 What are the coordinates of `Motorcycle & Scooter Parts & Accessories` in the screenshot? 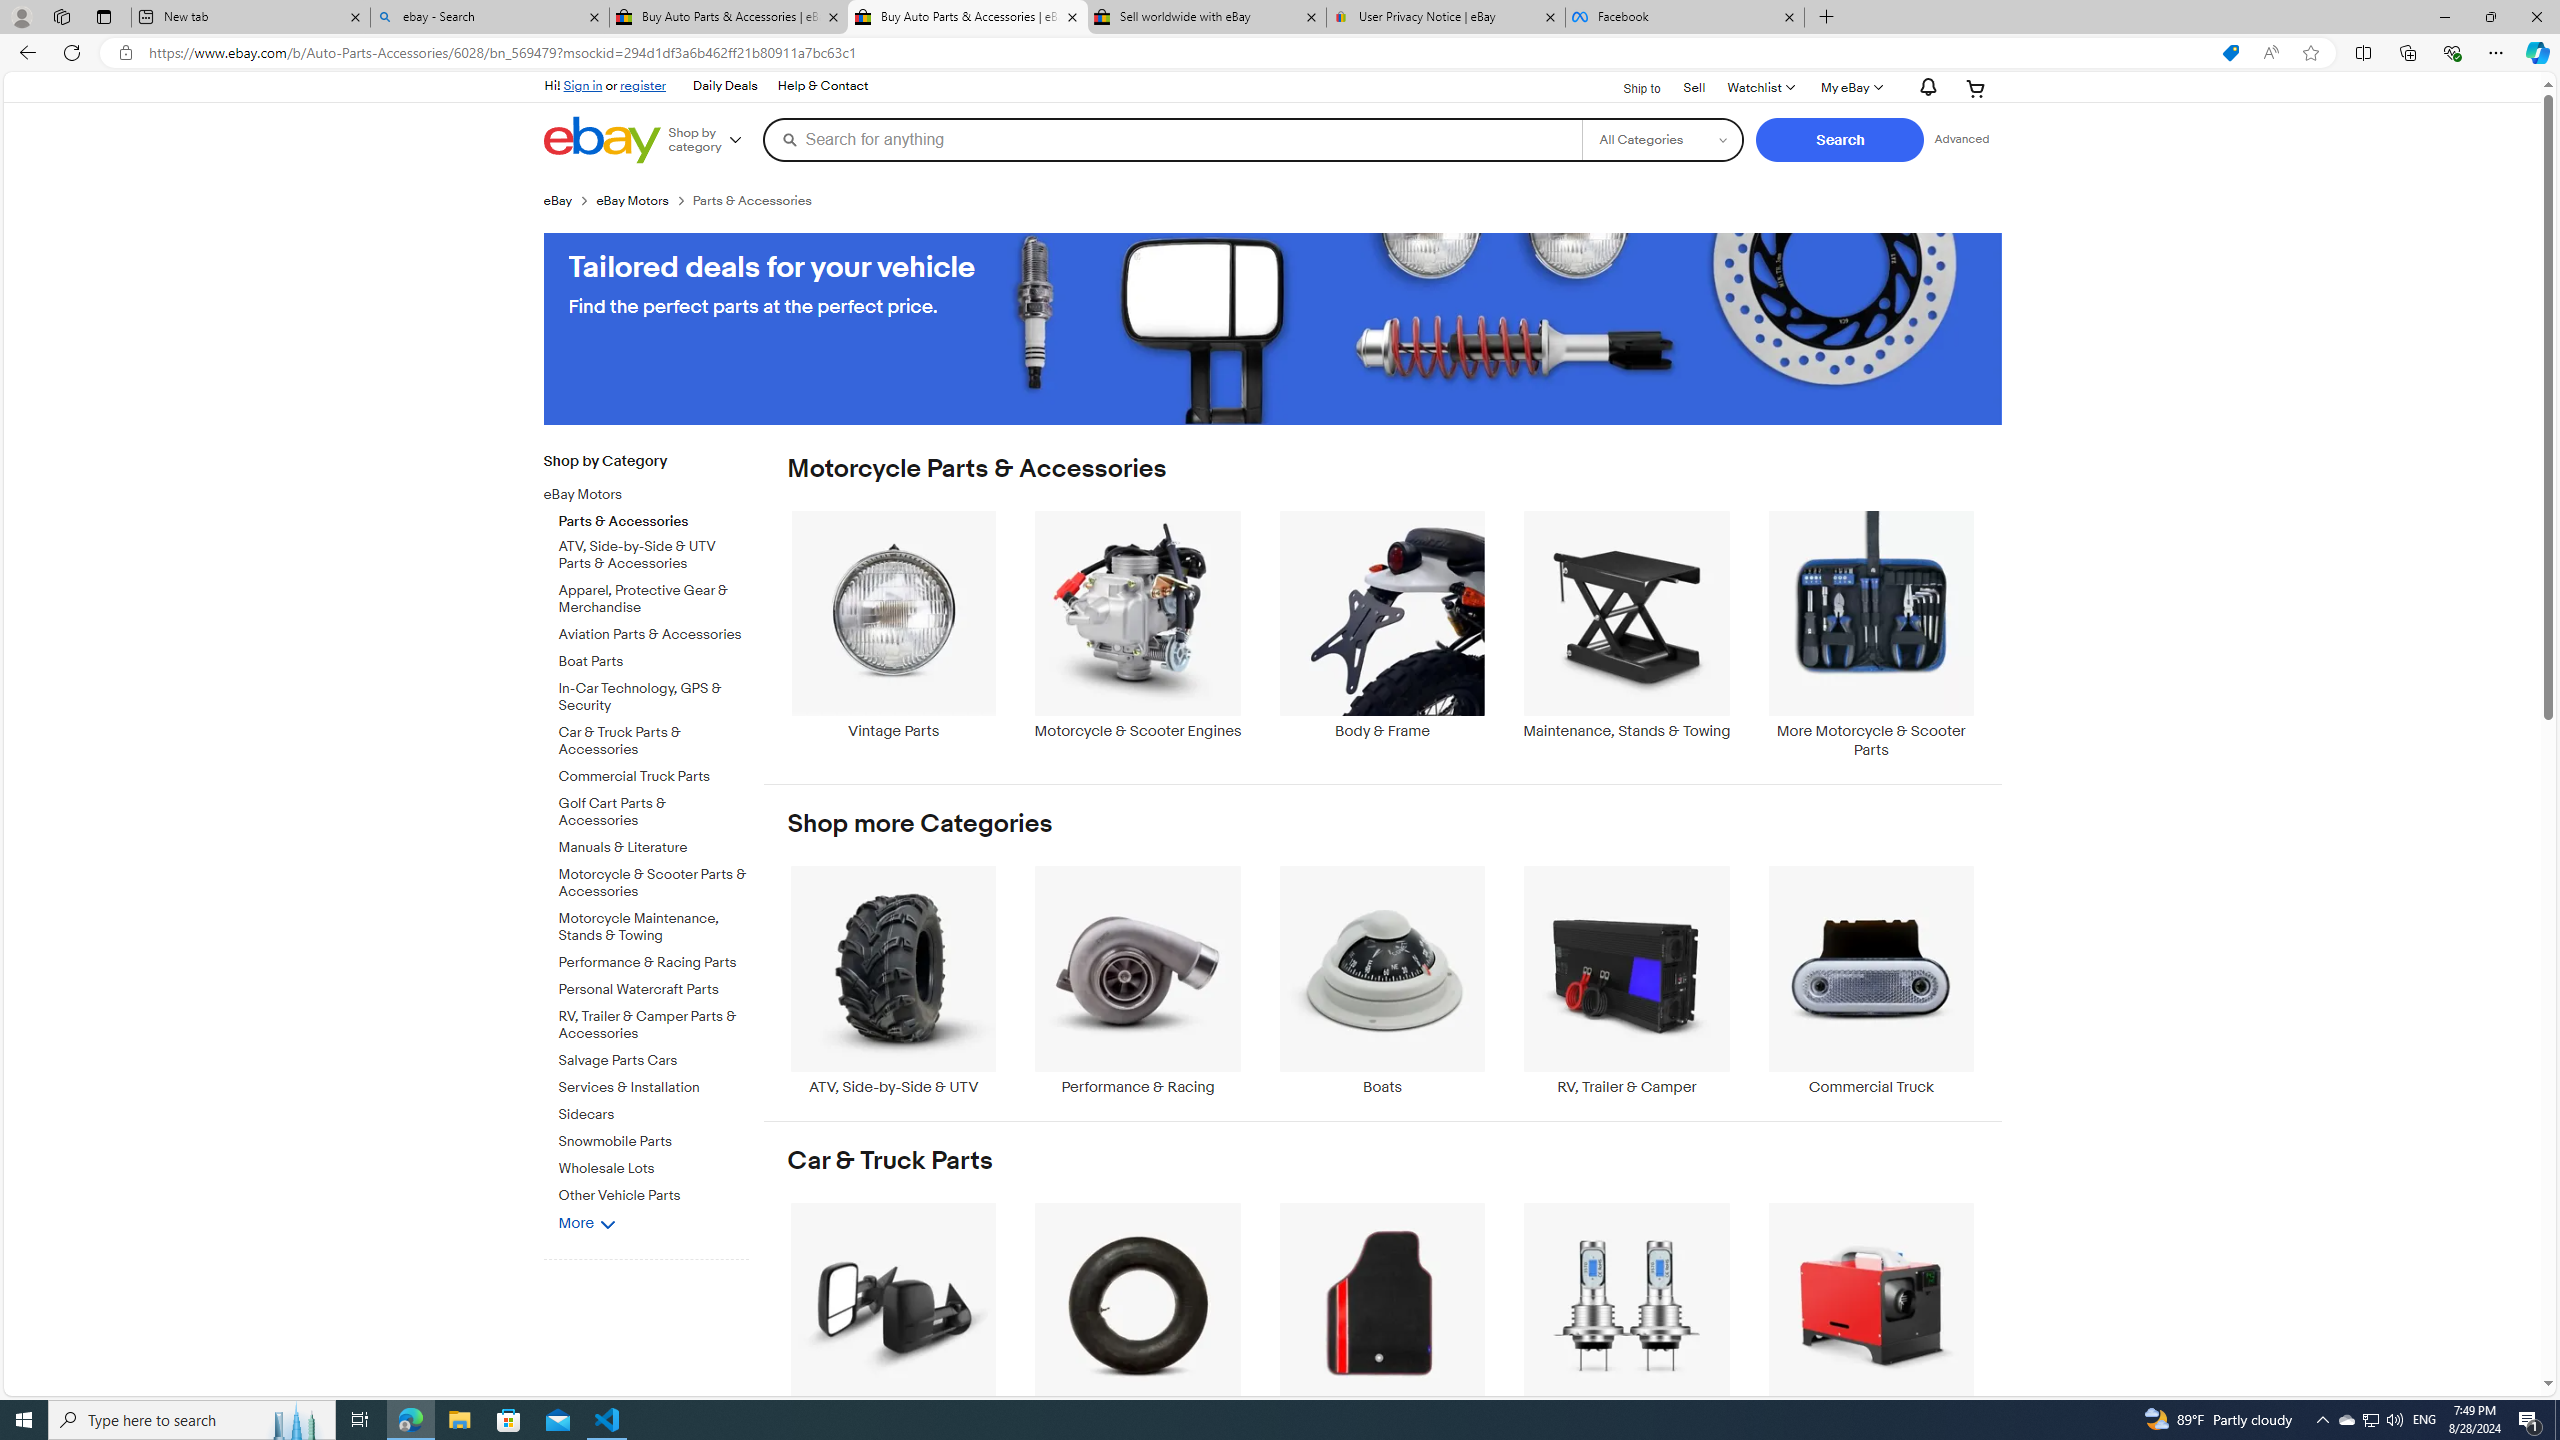 It's located at (654, 883).